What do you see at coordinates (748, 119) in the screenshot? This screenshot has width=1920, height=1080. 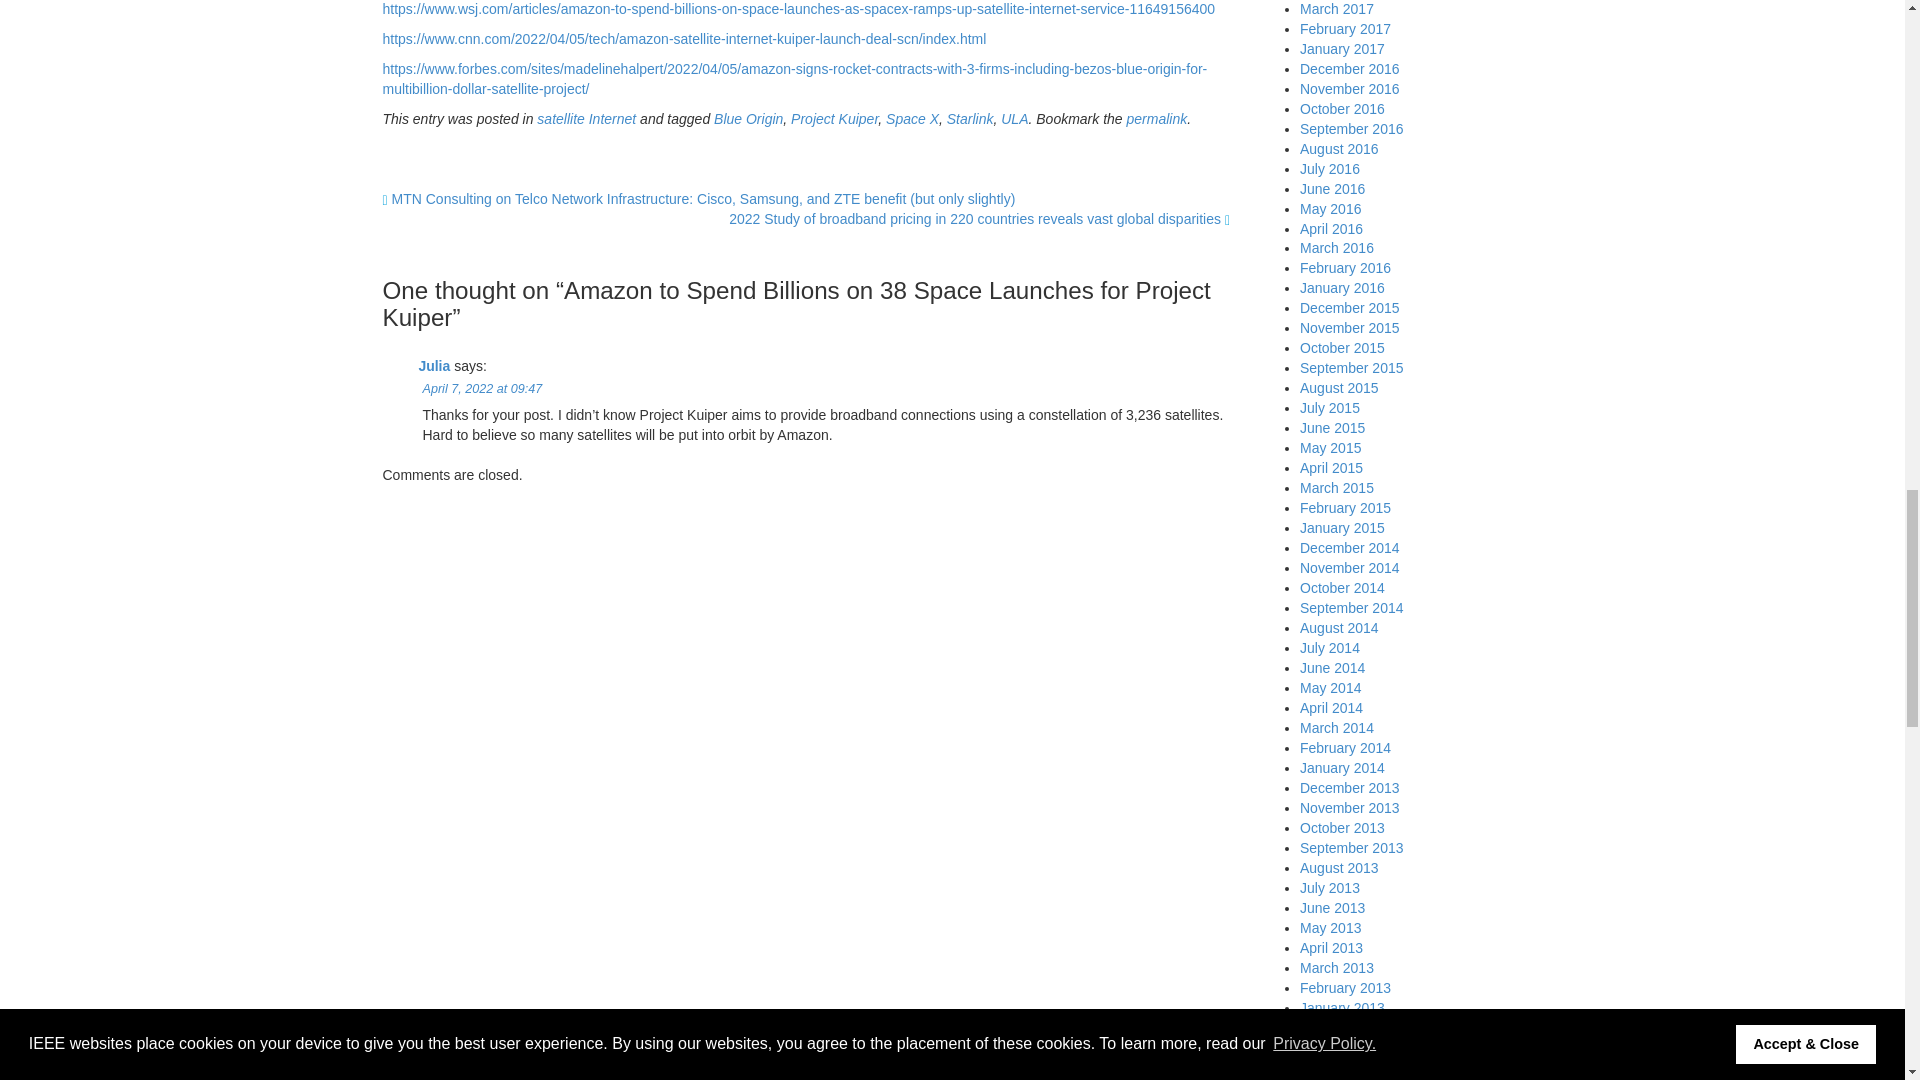 I see `Blue Origin` at bounding box center [748, 119].